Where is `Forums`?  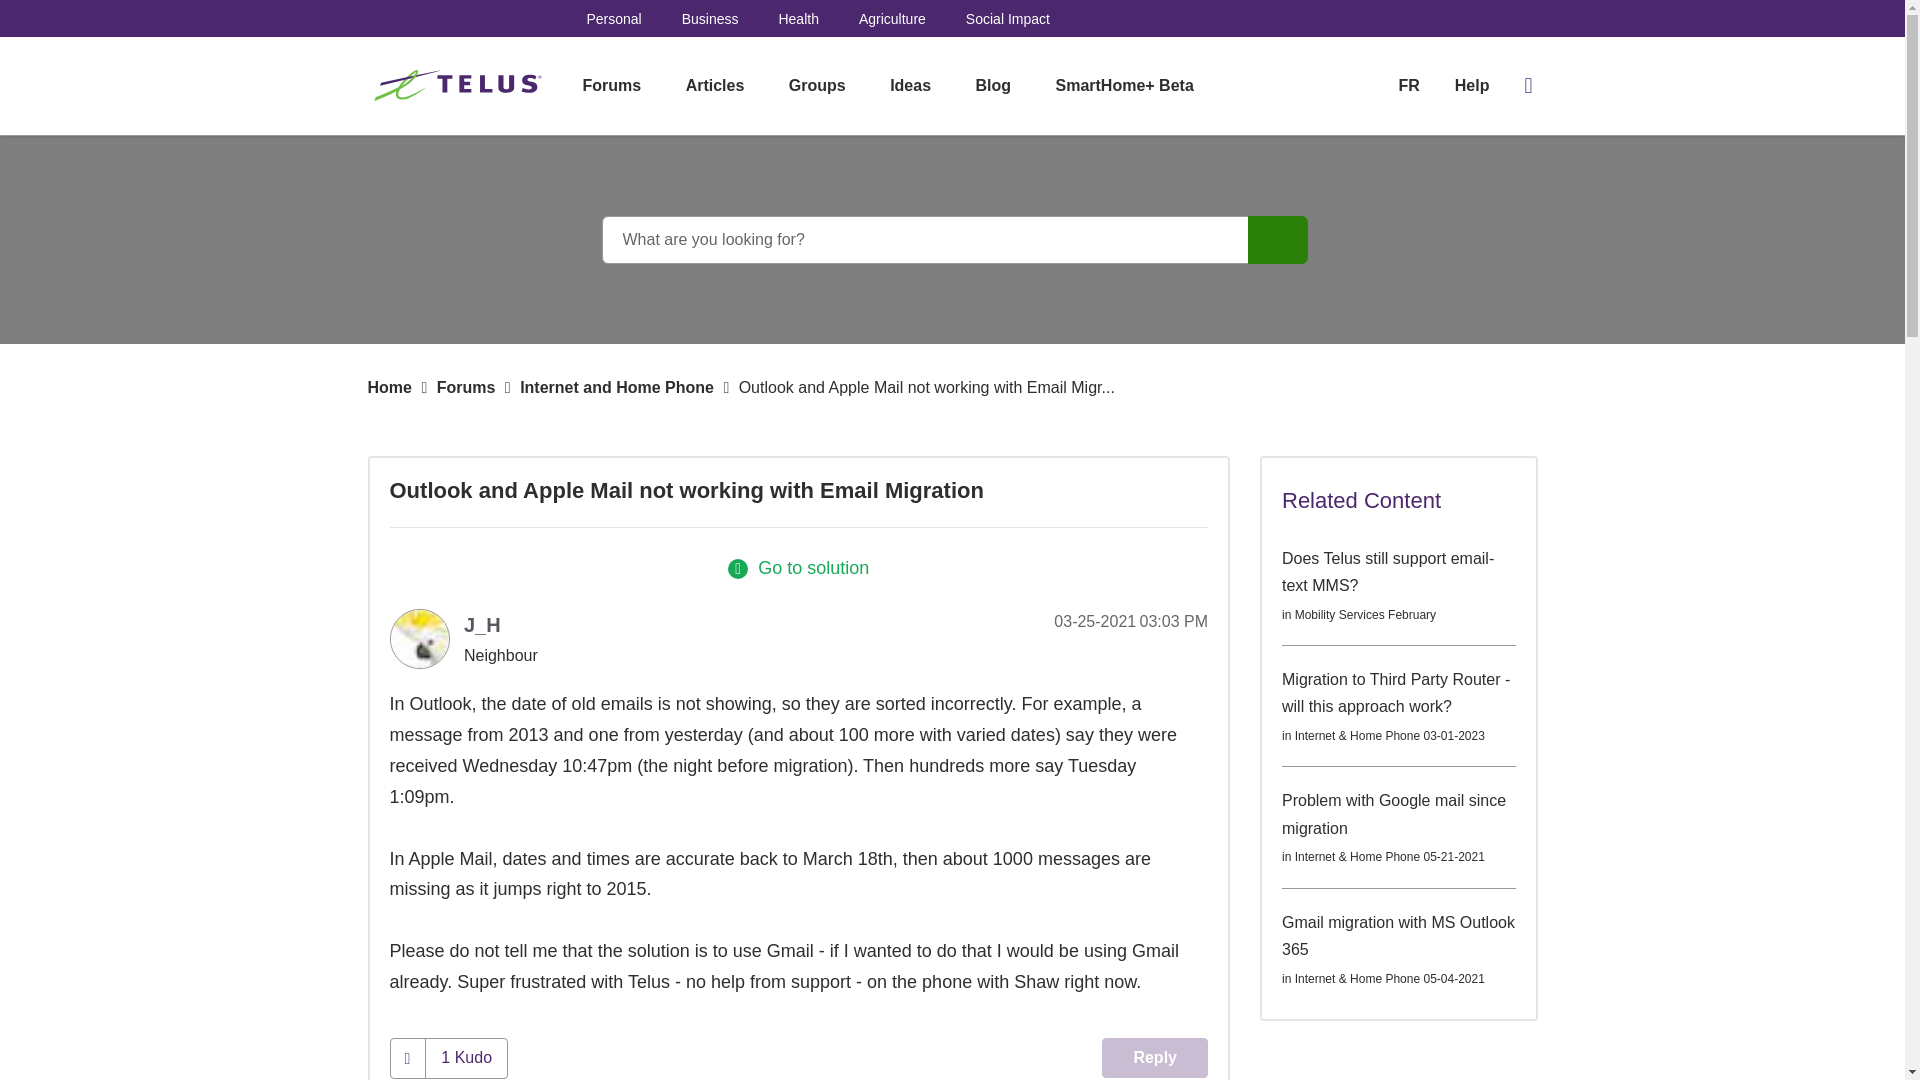
Forums is located at coordinates (611, 86).